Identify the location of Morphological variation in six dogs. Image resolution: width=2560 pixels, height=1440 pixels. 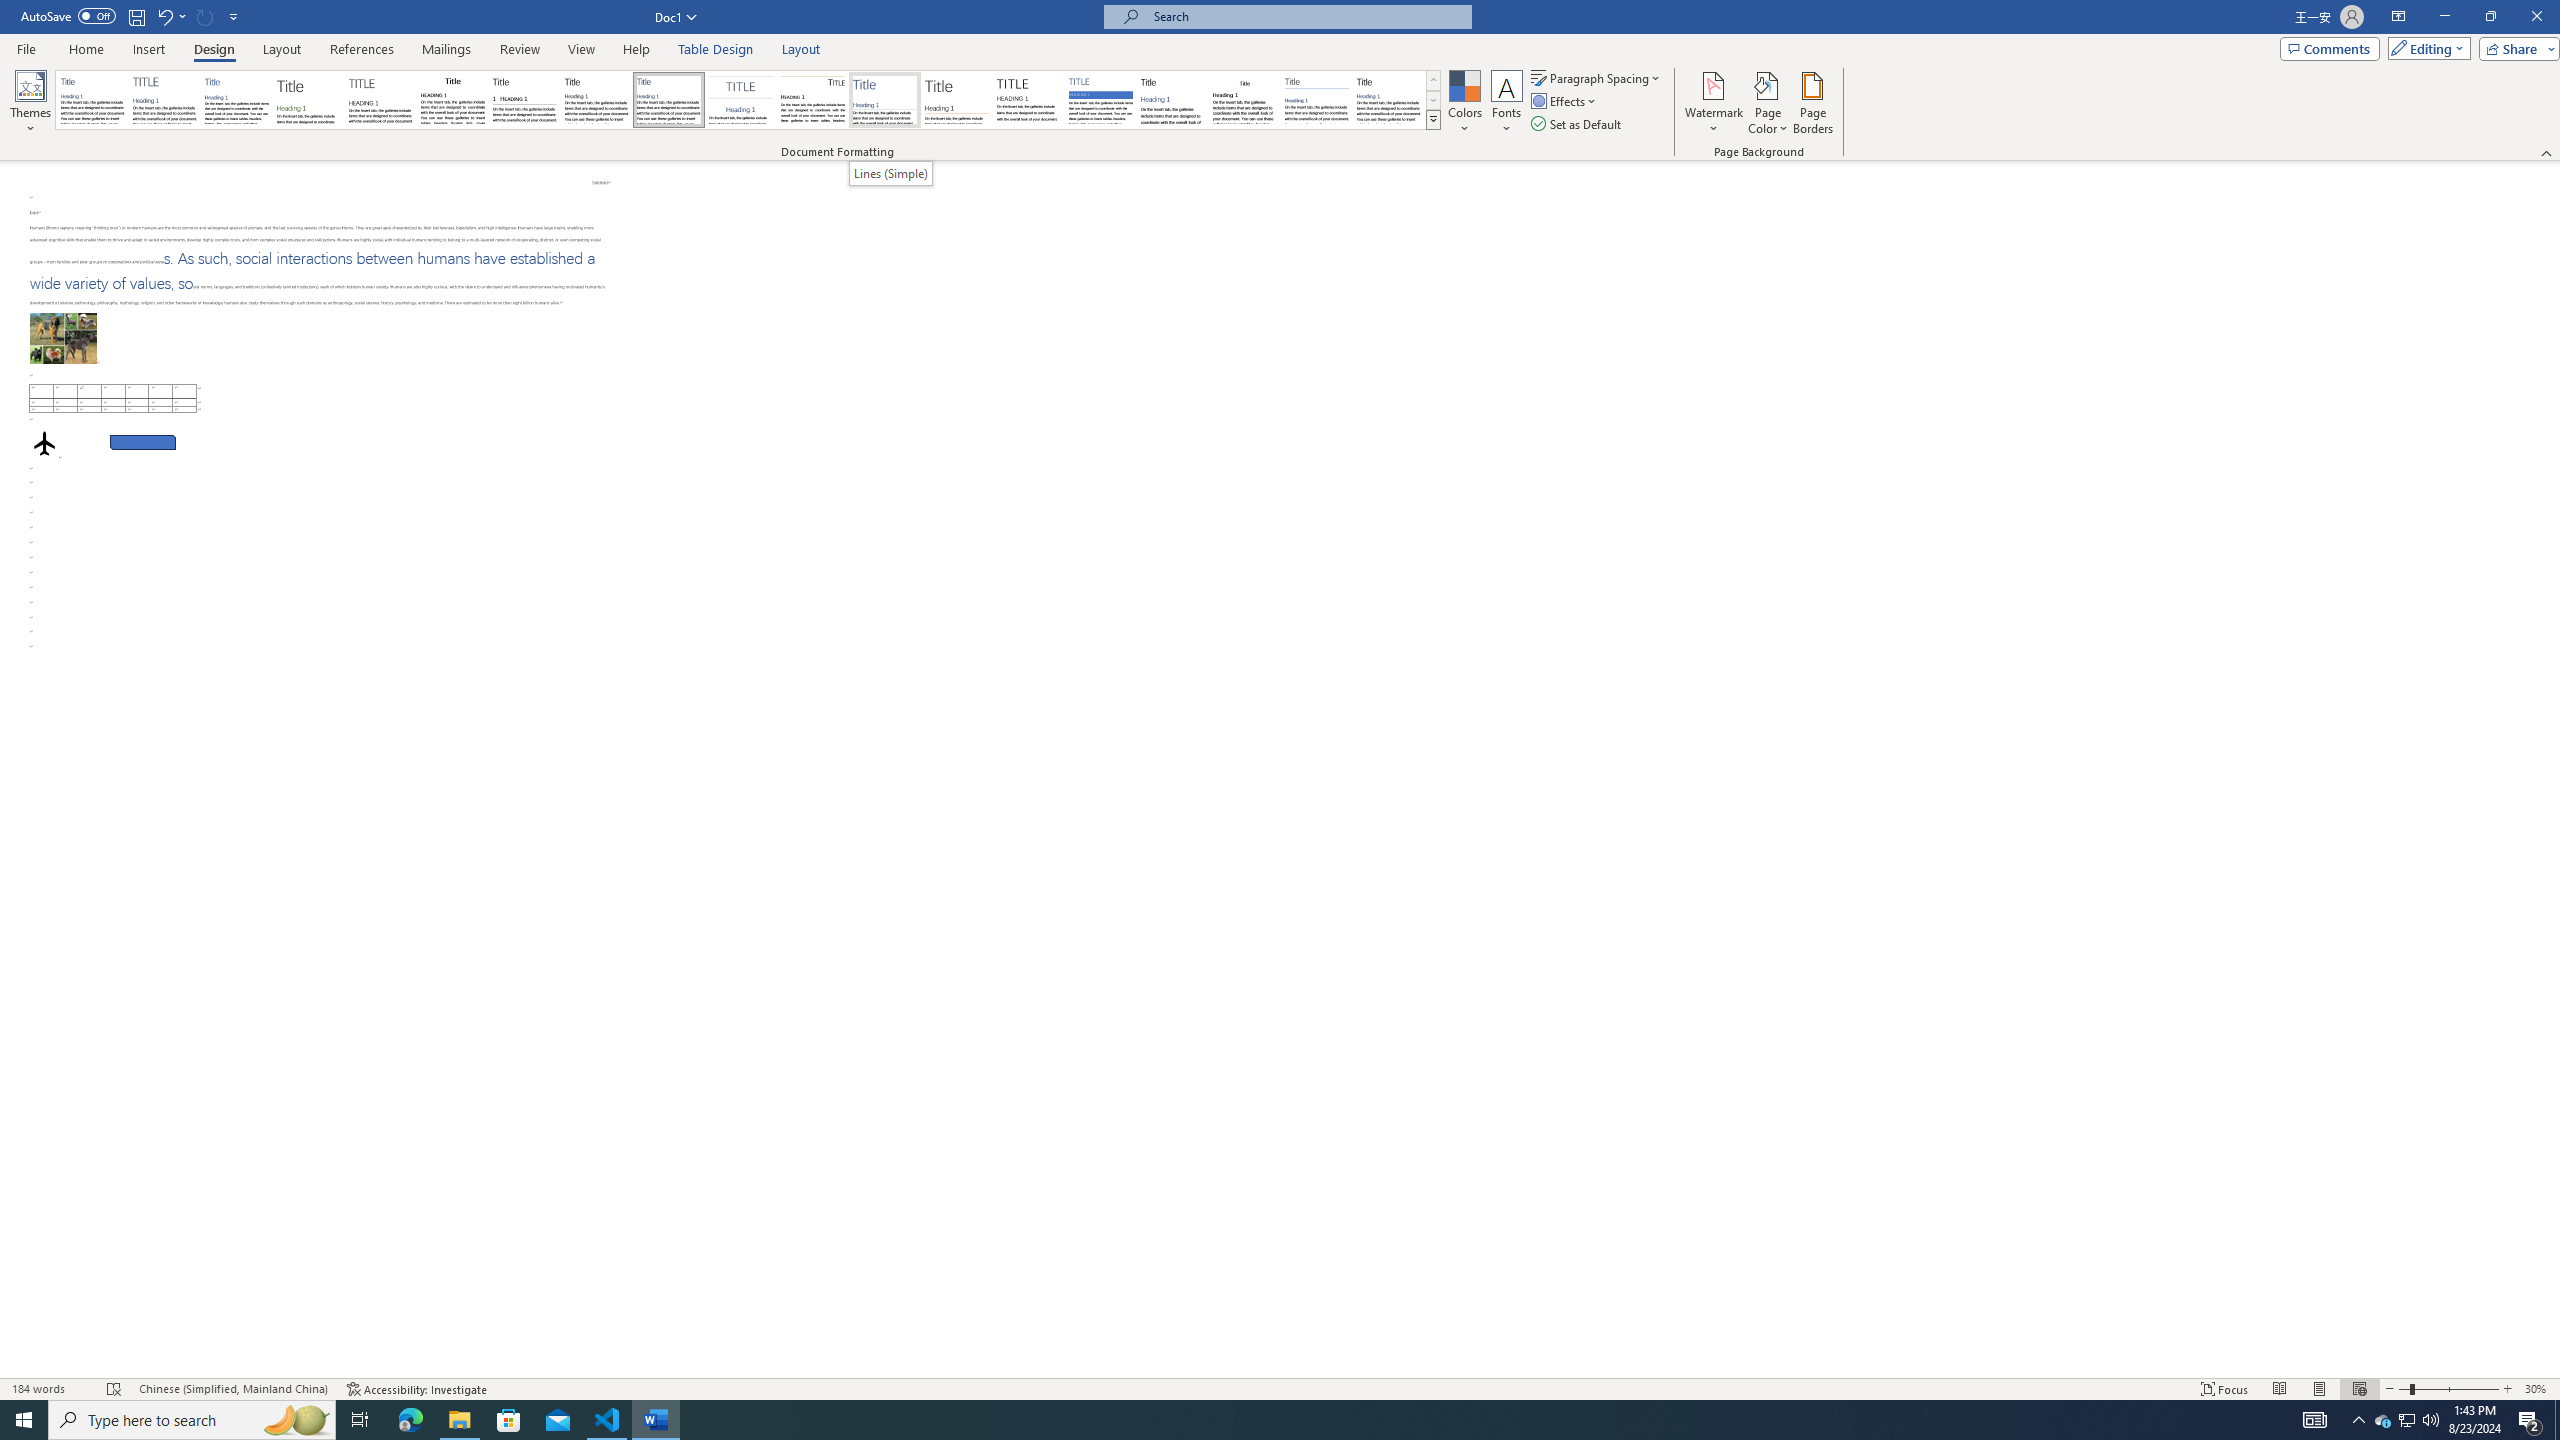
(64, 329).